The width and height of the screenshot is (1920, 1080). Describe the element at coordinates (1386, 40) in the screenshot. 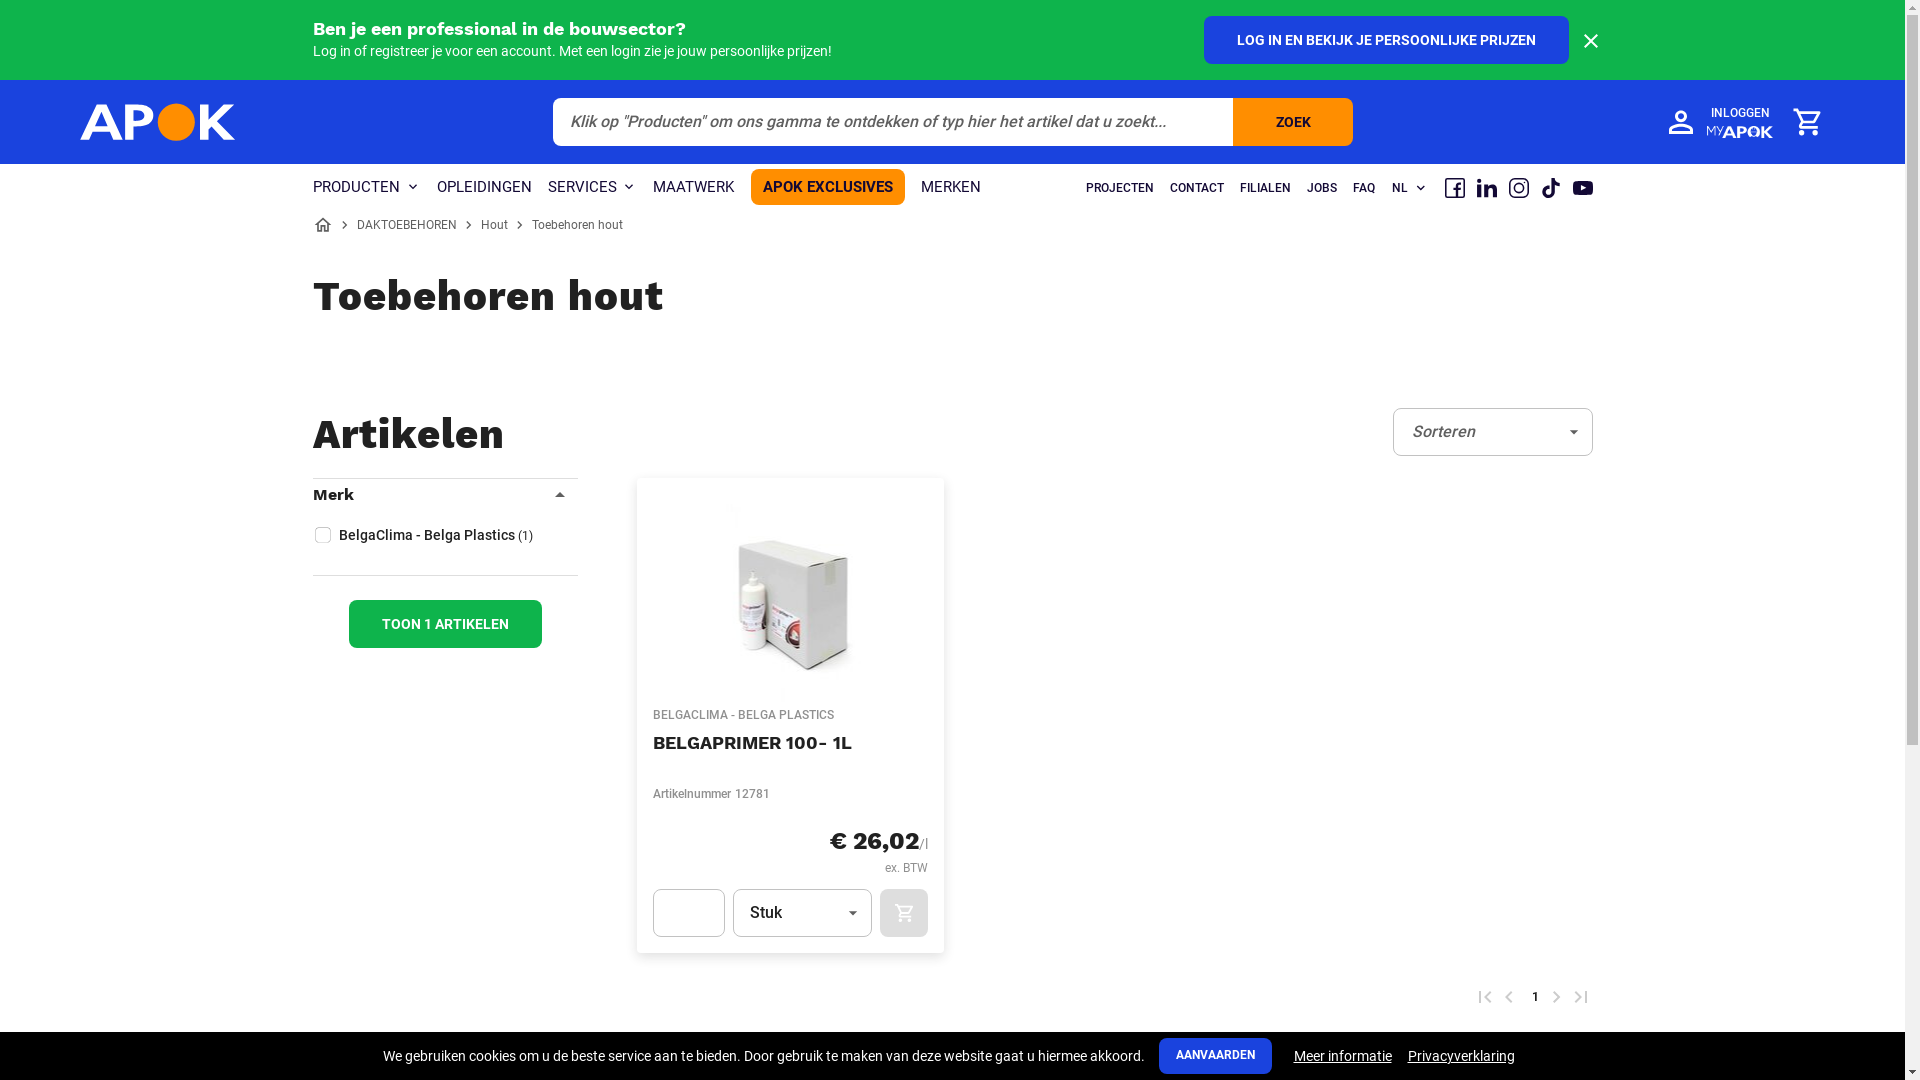

I see `LOG IN EN BEKIJK JE PERSOONLIJKE PRIJZEN` at that location.